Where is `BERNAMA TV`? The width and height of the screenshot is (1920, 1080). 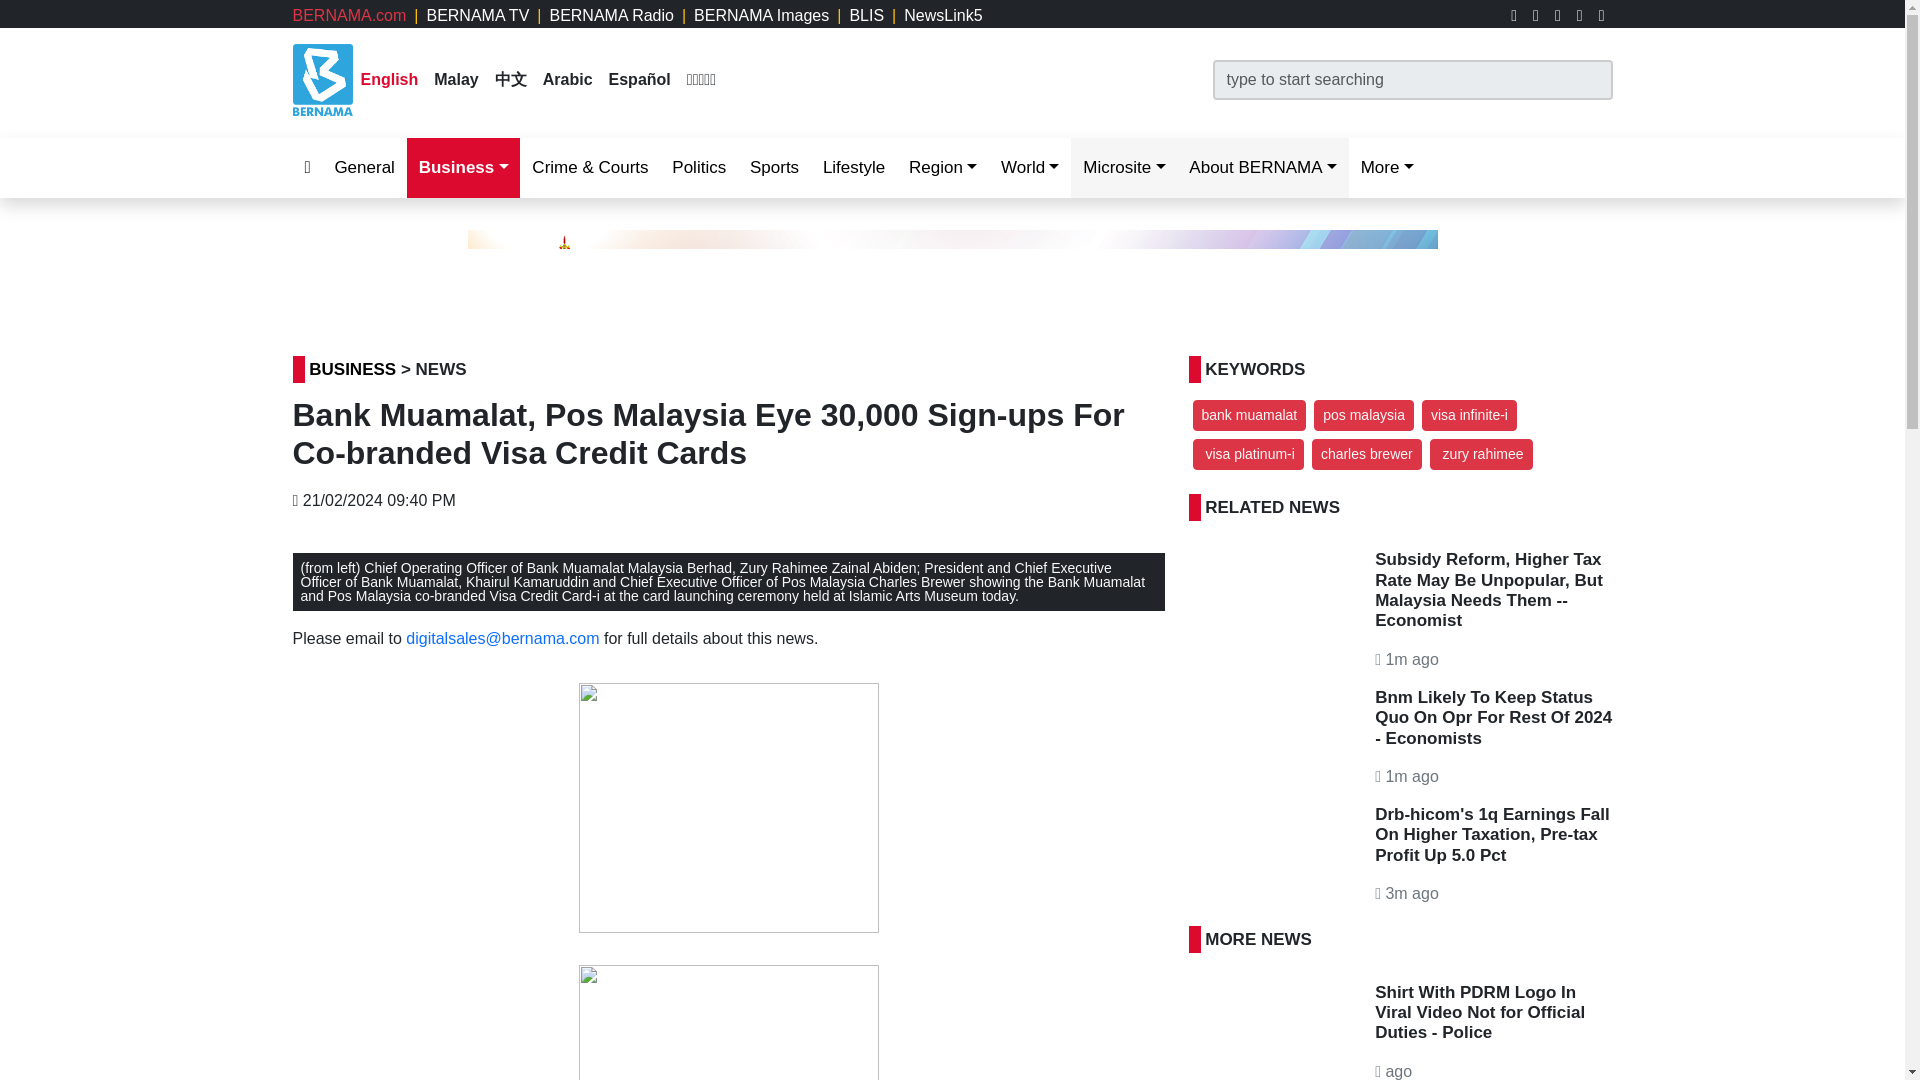 BERNAMA TV is located at coordinates (478, 14).